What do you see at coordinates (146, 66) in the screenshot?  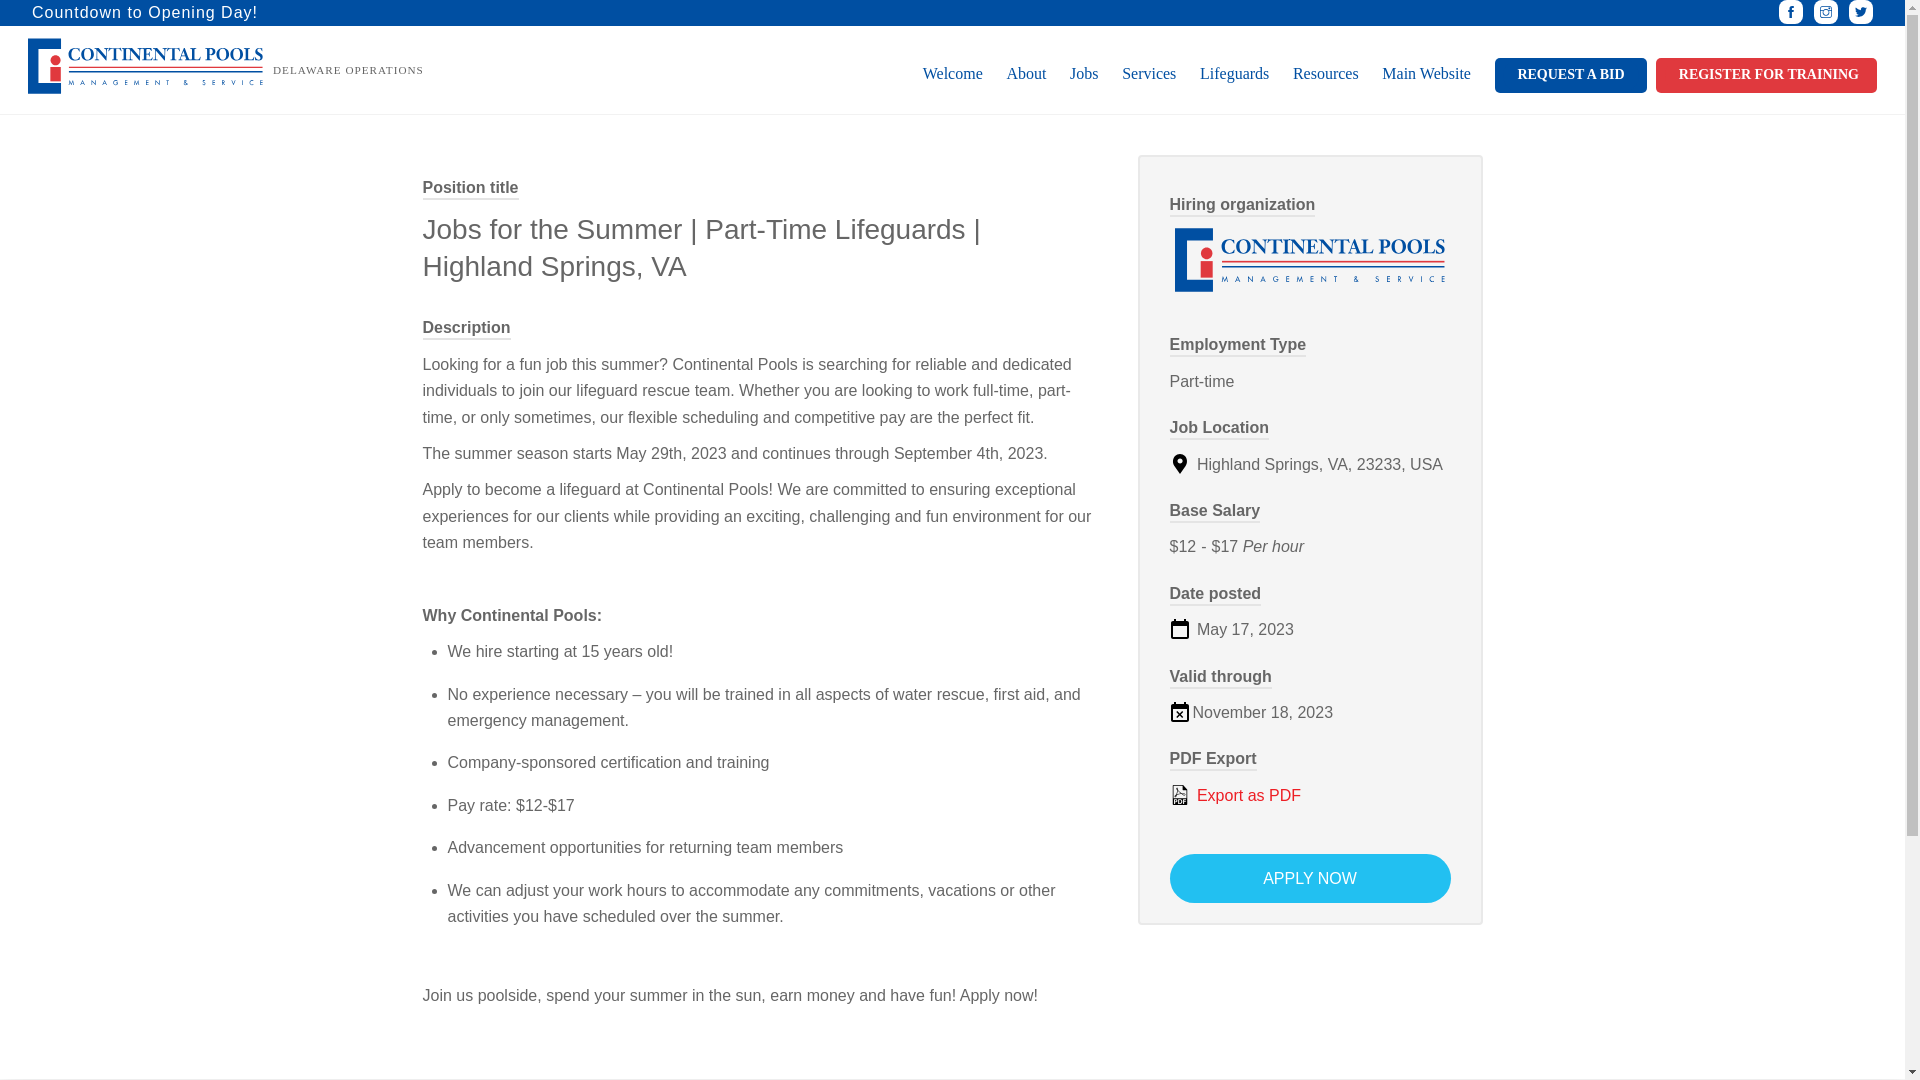 I see `contpools-logo` at bounding box center [146, 66].